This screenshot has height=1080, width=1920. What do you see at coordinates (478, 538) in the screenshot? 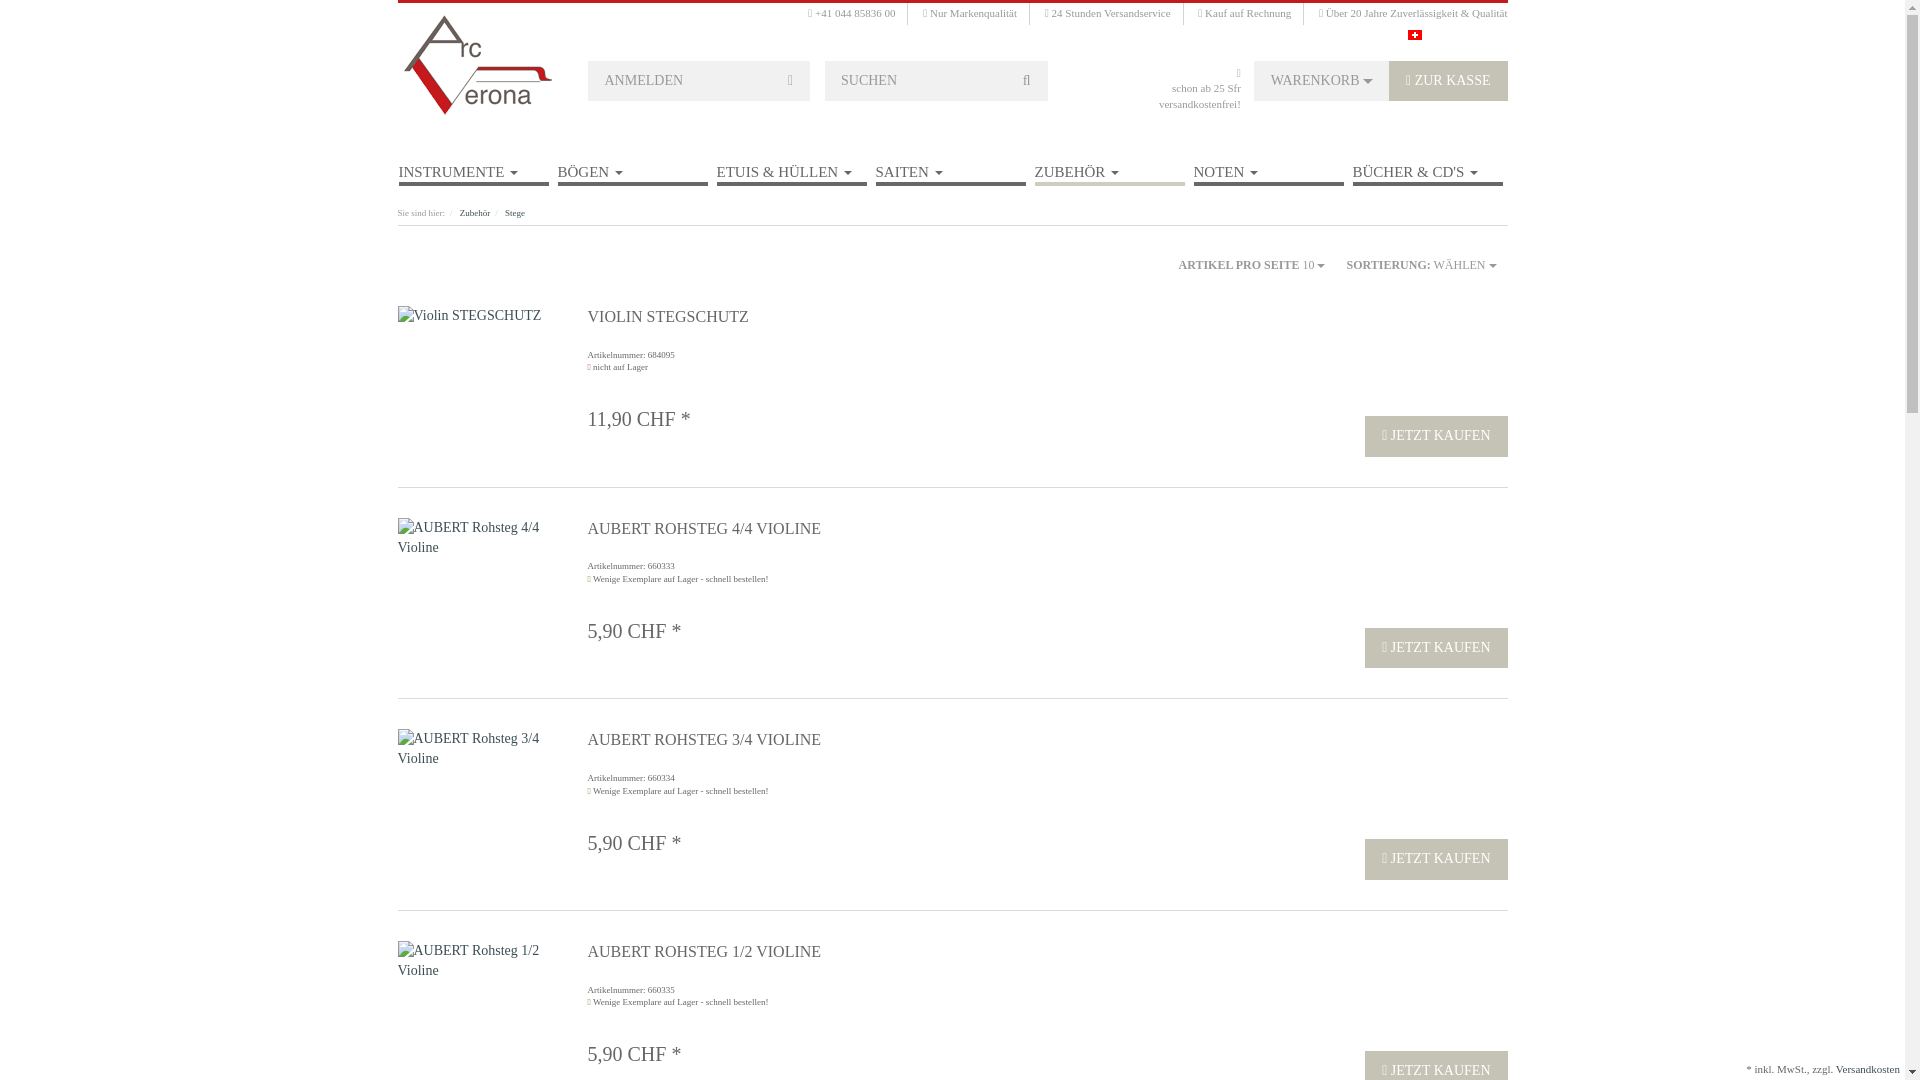
I see `AUBERT Rohsteg 4/4 Violine  ` at bounding box center [478, 538].